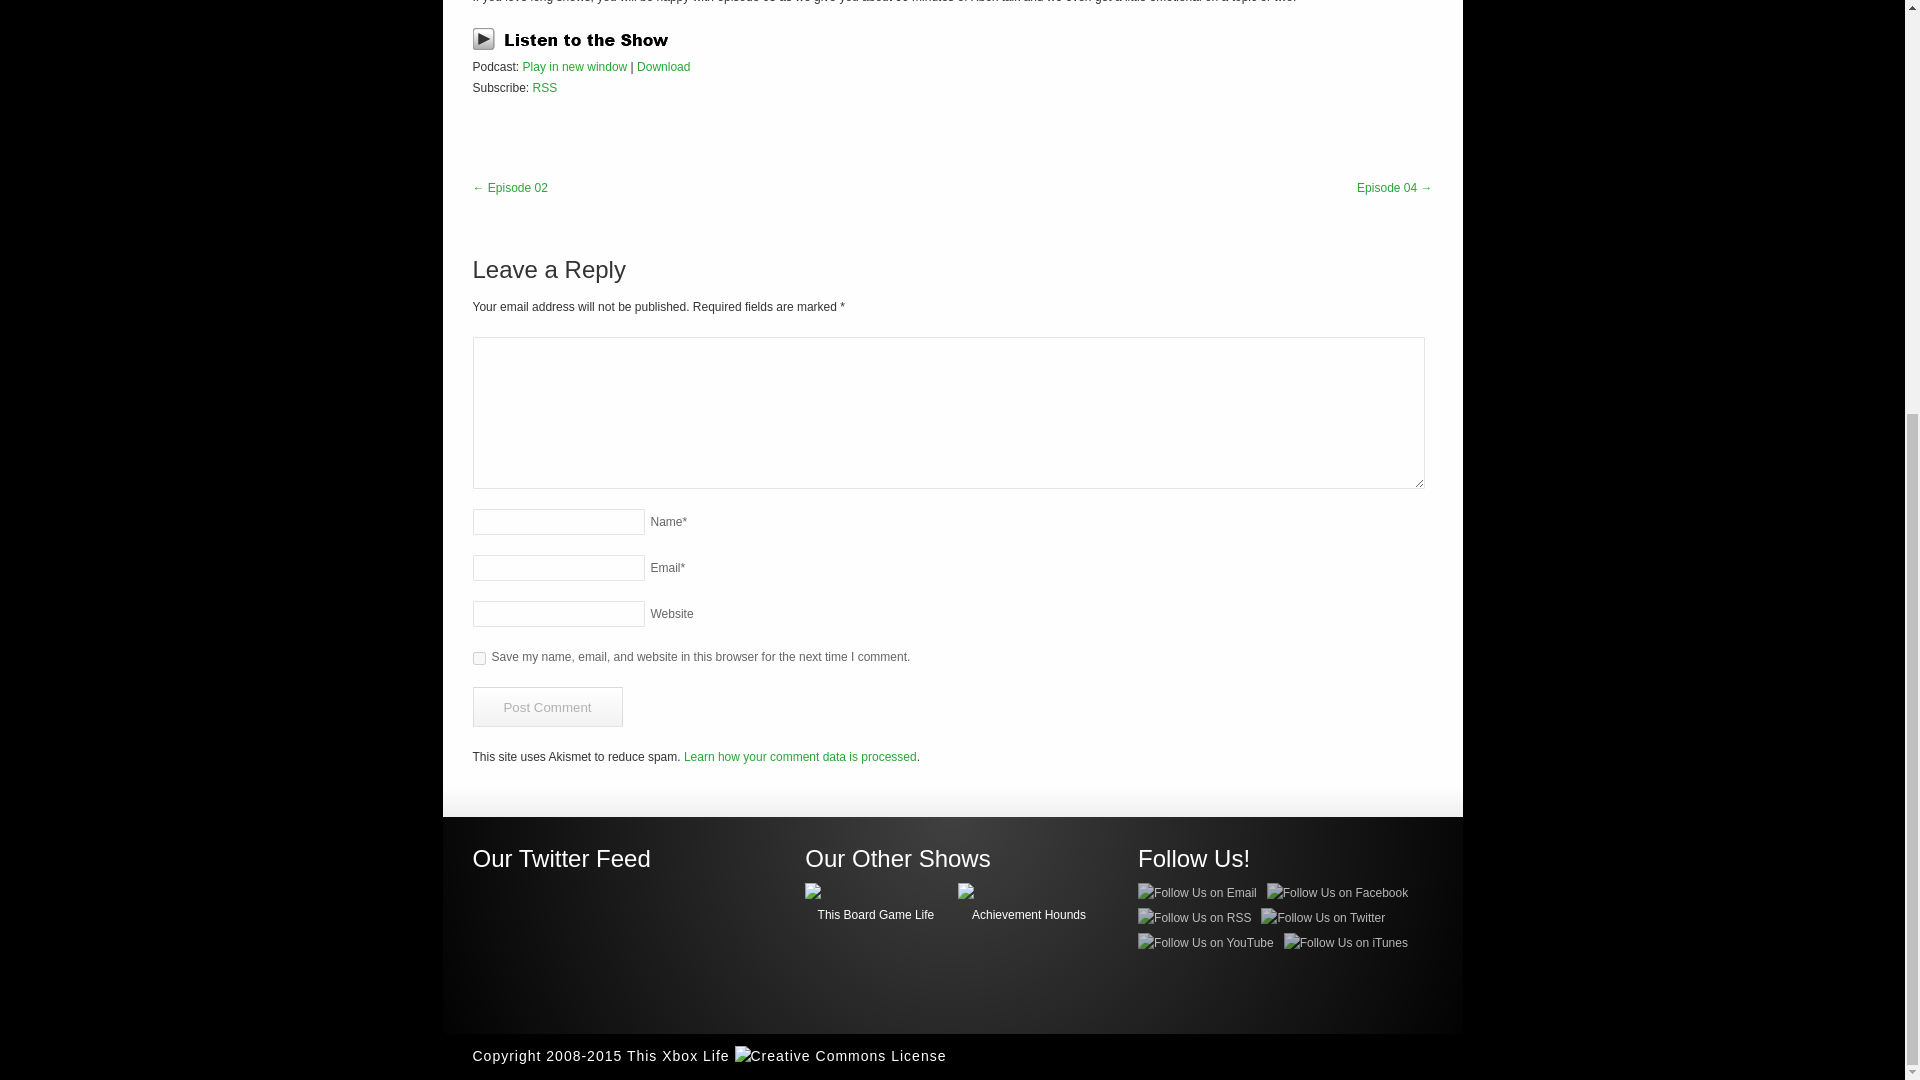 The height and width of the screenshot is (1080, 1920). I want to click on Play, so click(576, 38).